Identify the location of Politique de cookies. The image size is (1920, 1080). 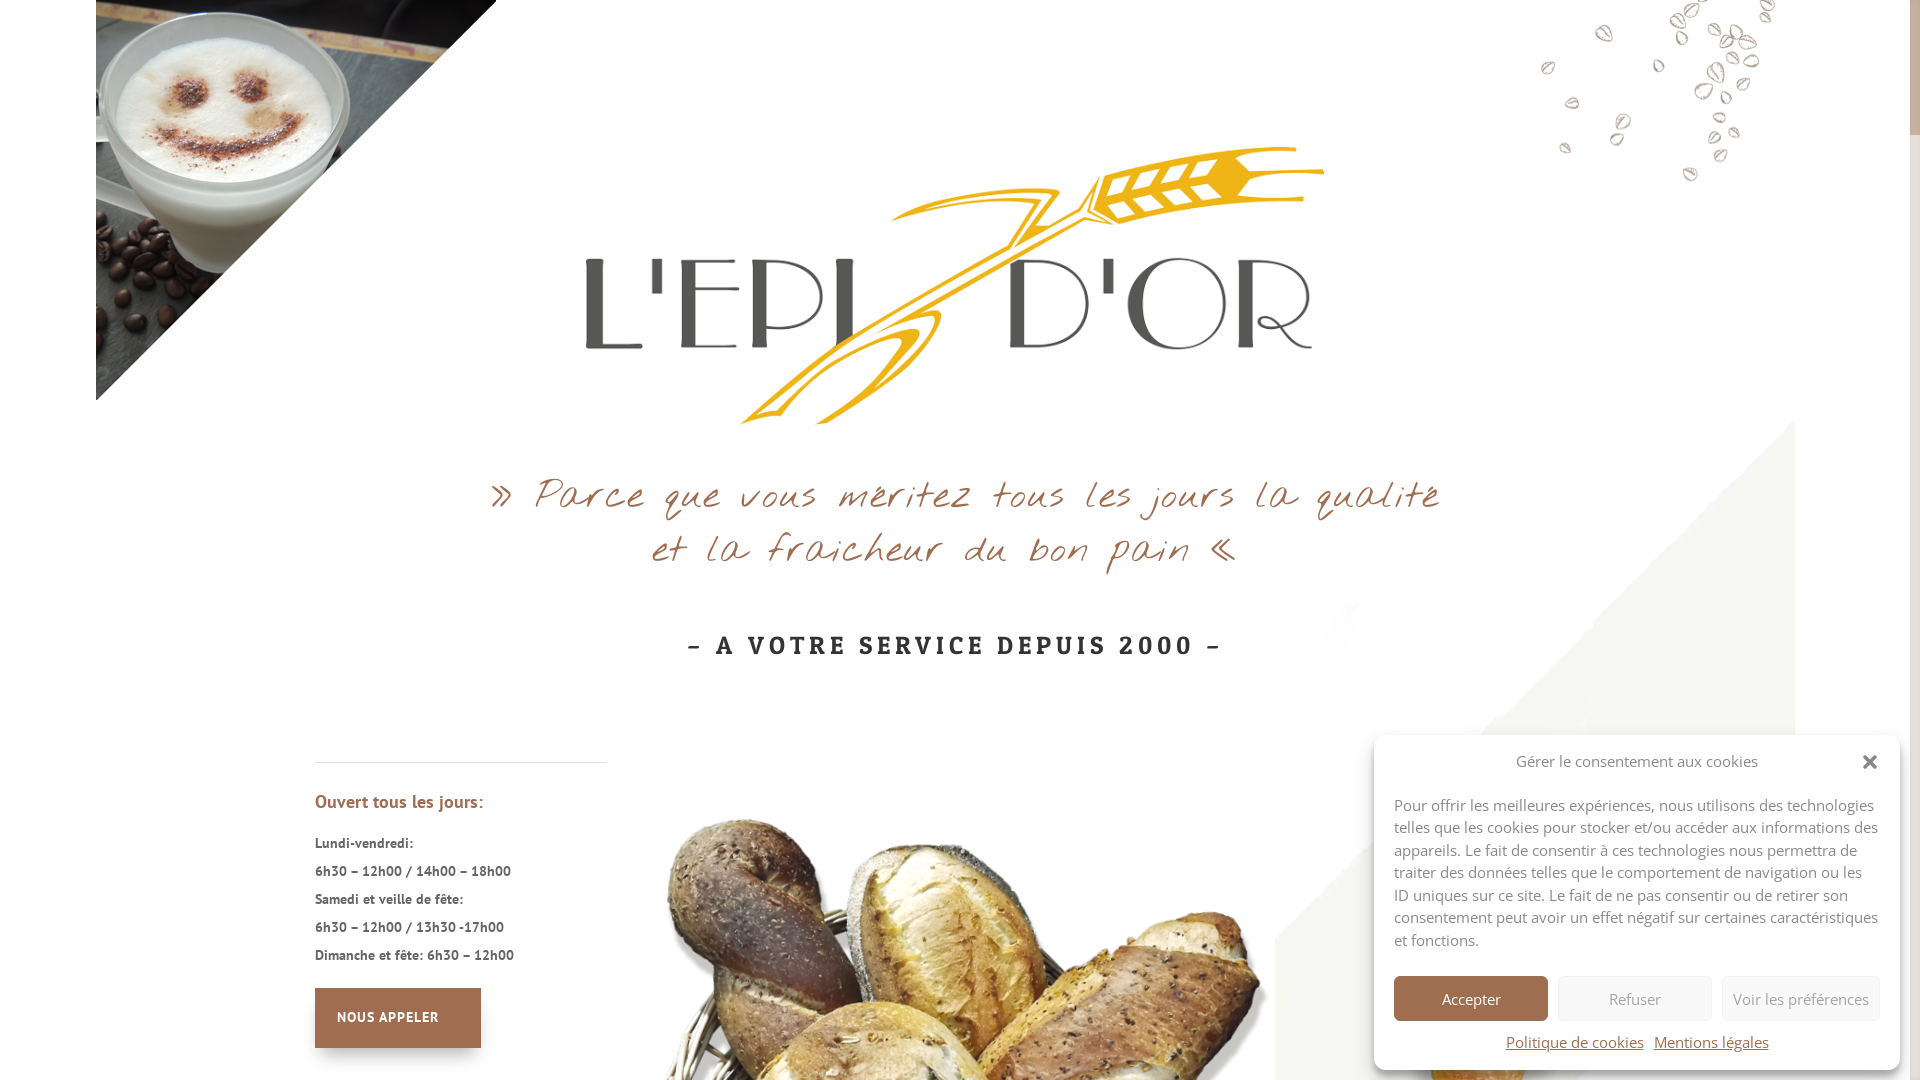
(1575, 1043).